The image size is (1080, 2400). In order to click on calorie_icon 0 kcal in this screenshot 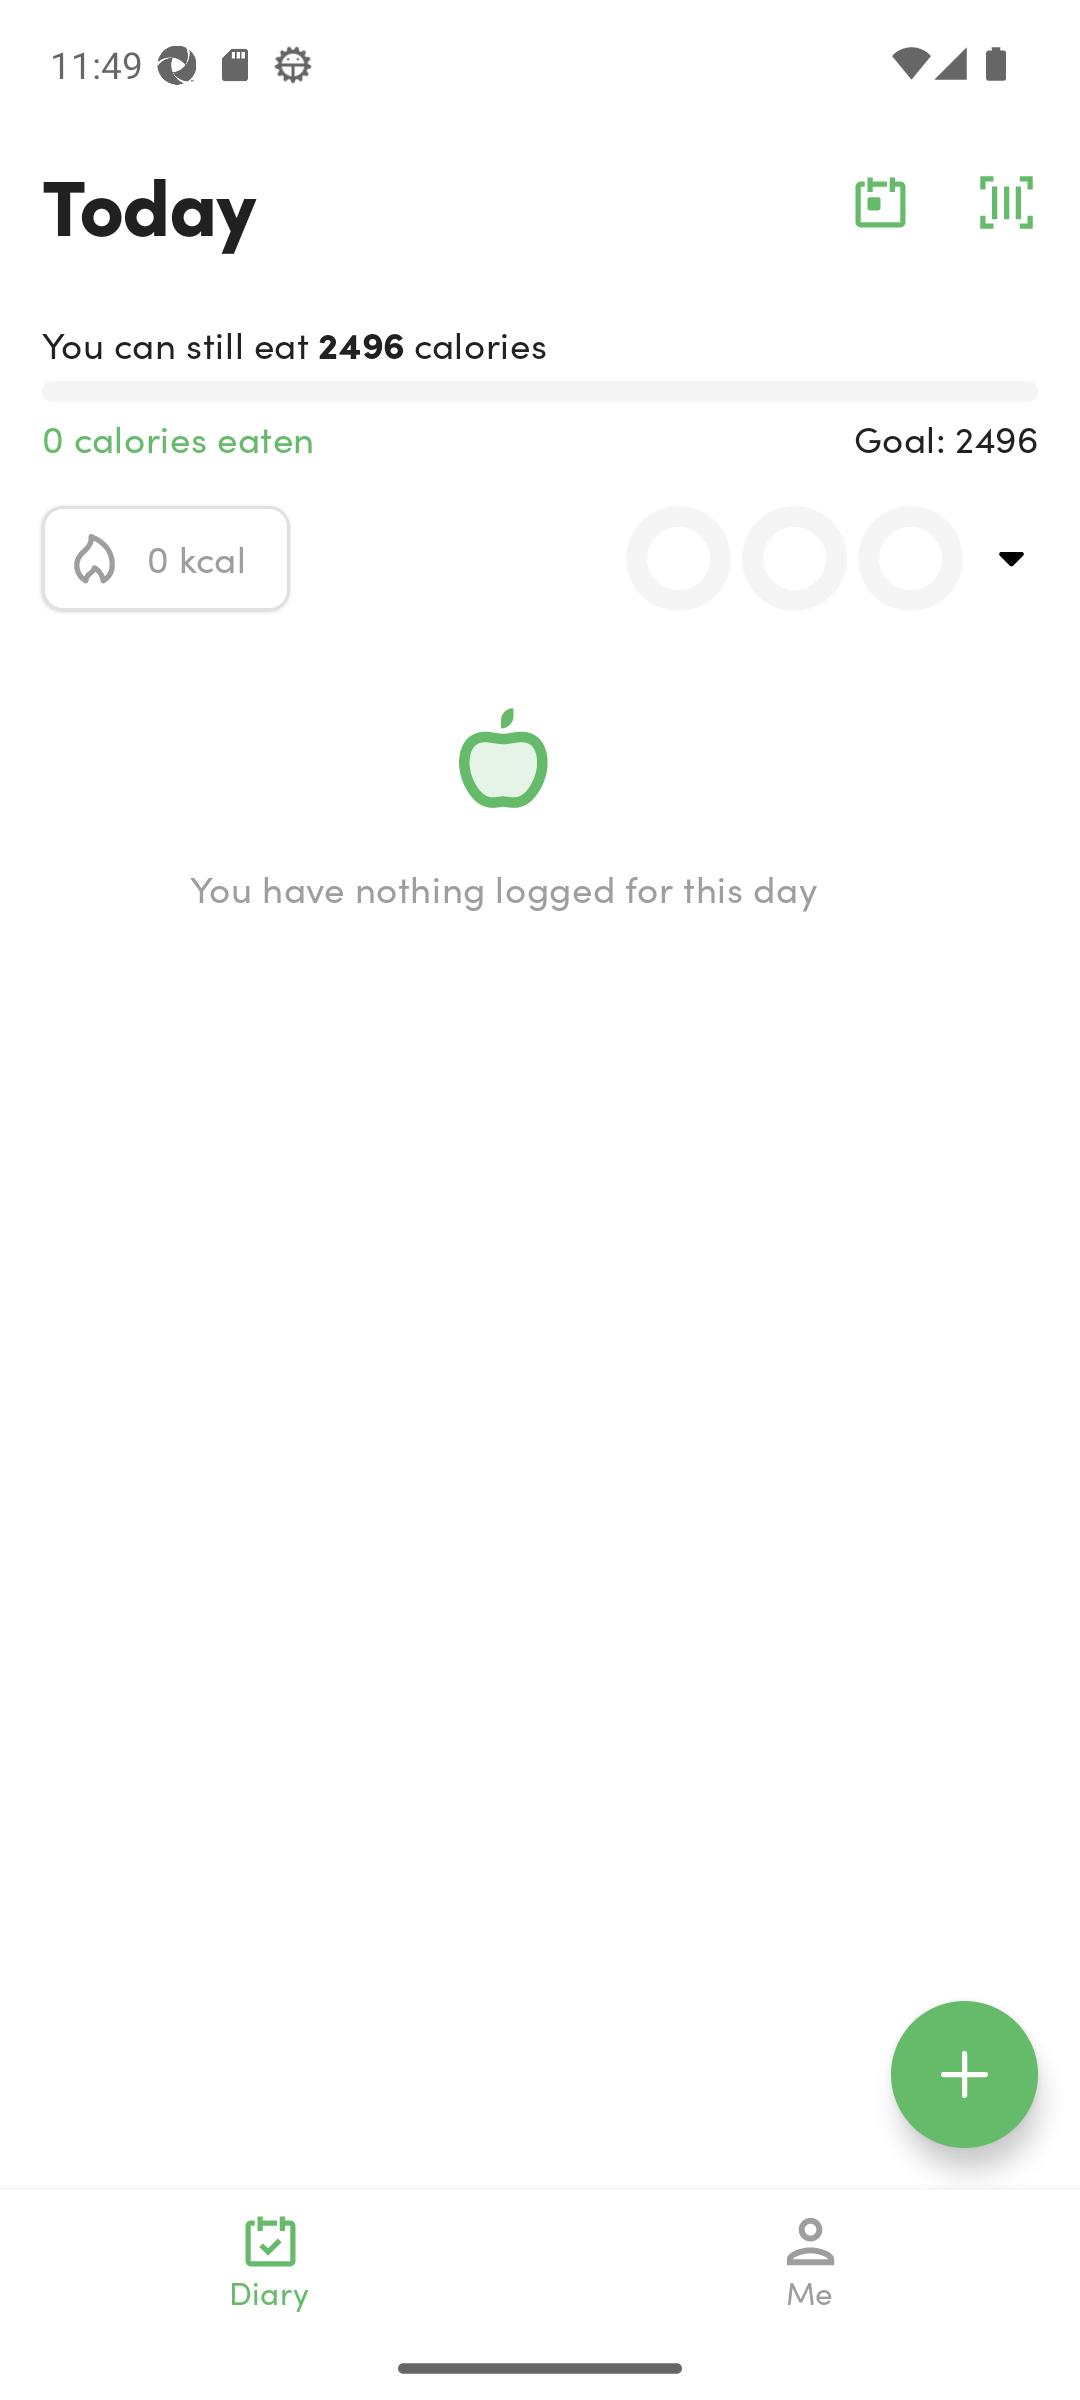, I will do `click(166, 558)`.